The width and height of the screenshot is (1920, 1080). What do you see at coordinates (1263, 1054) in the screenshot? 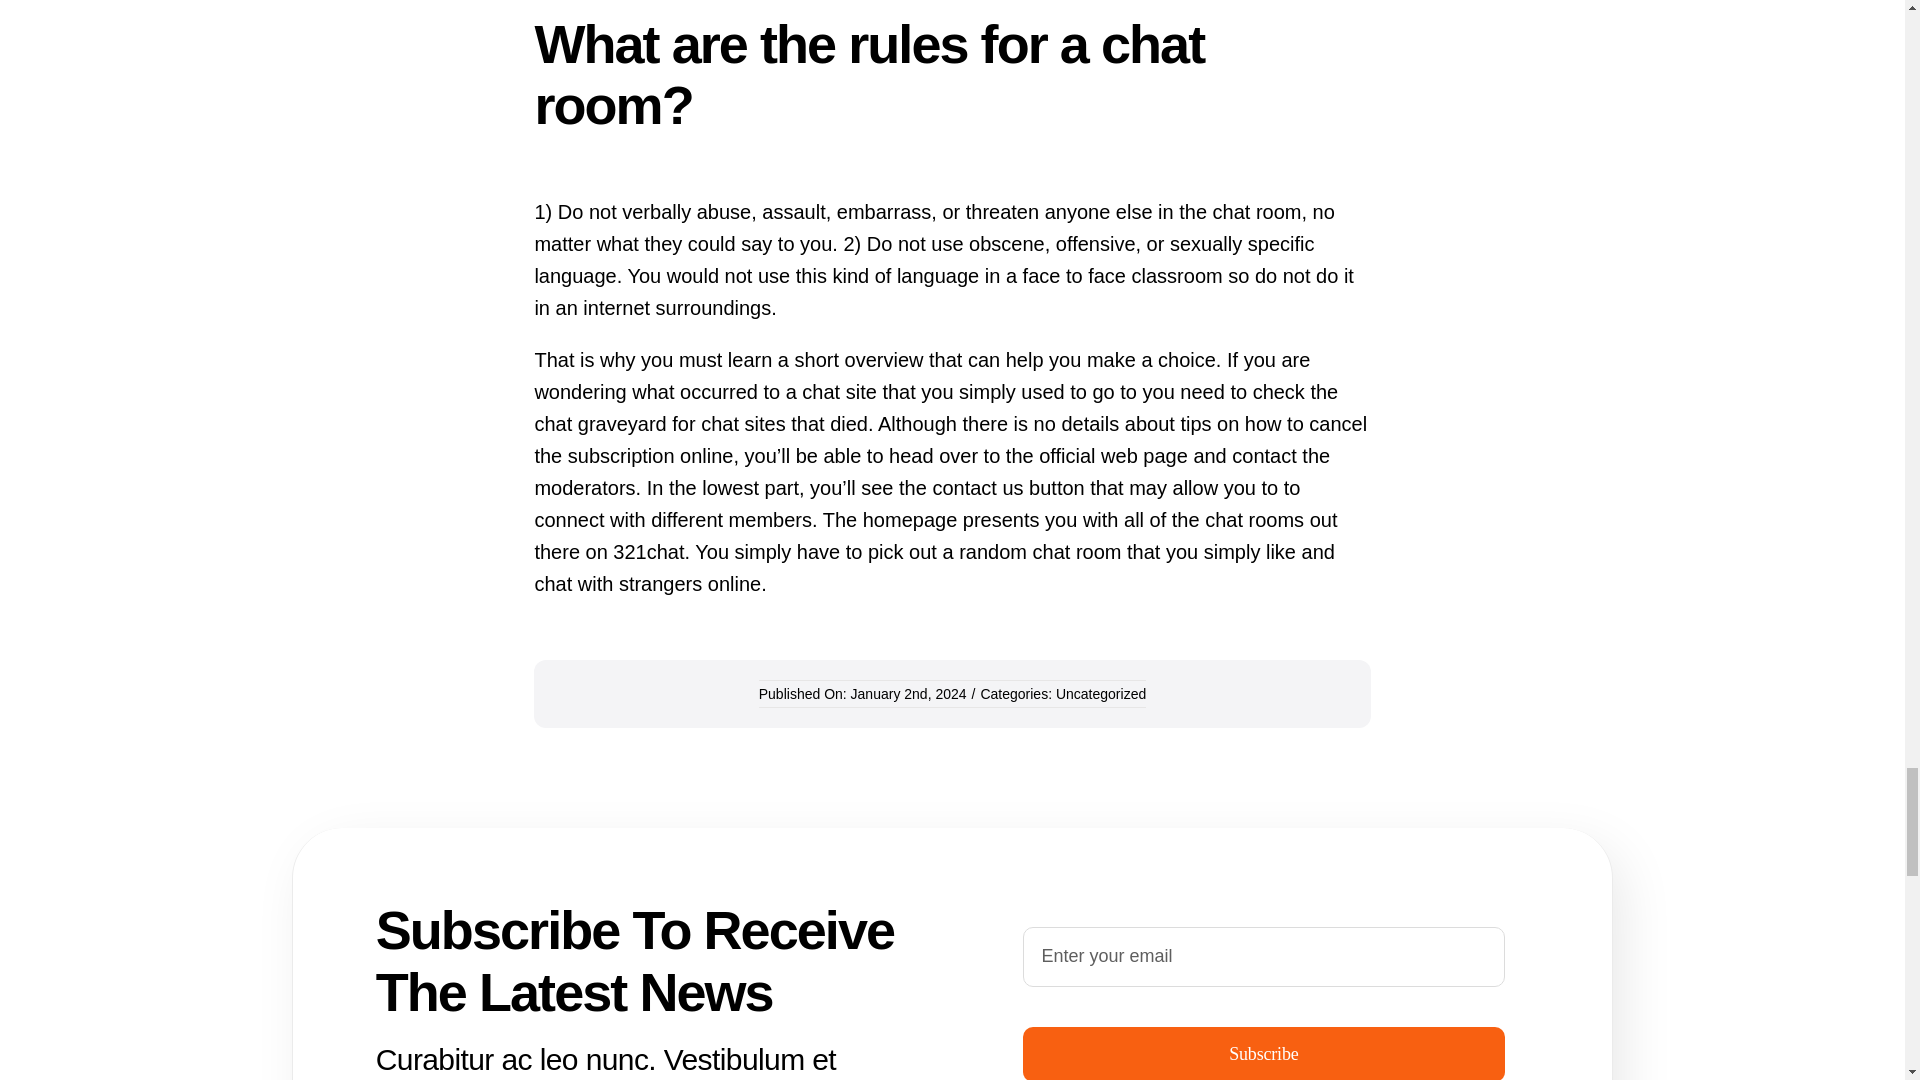
I see `Subscribe` at bounding box center [1263, 1054].